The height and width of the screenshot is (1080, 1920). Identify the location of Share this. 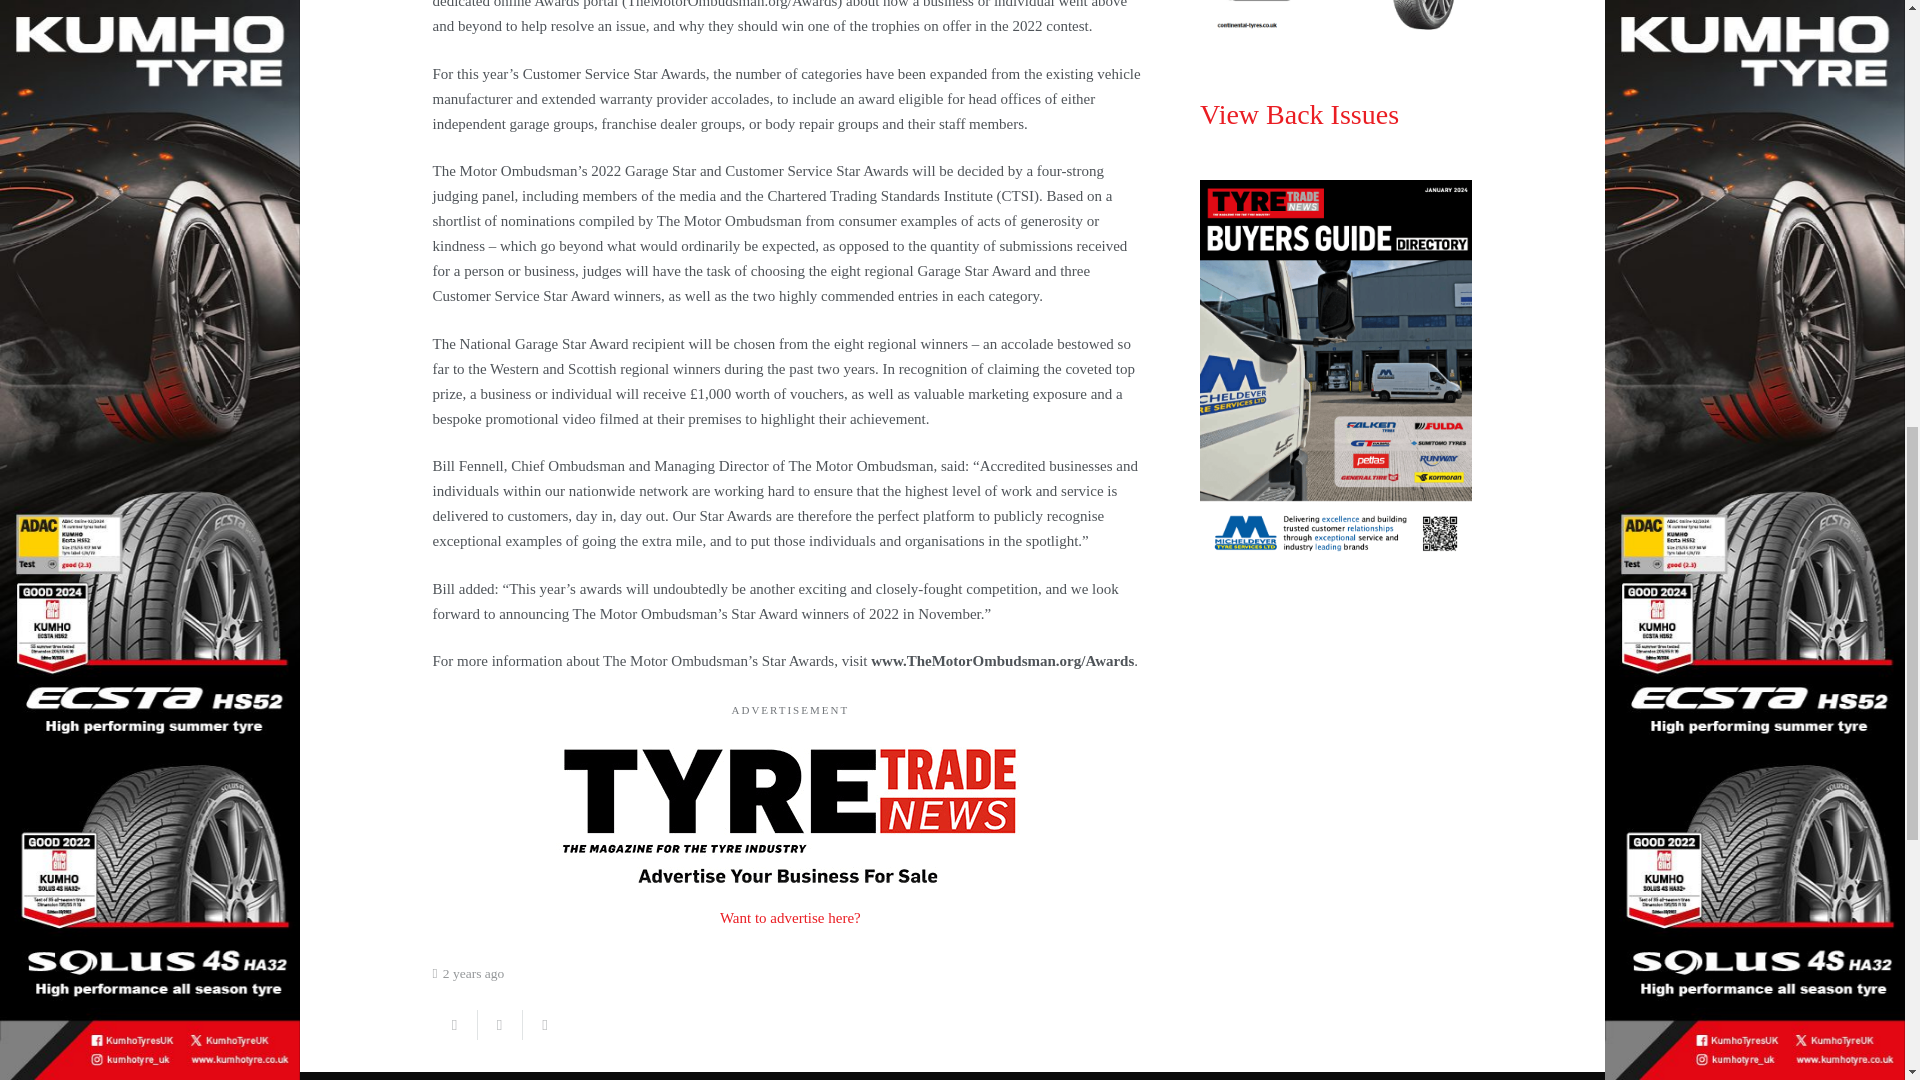
(454, 1024).